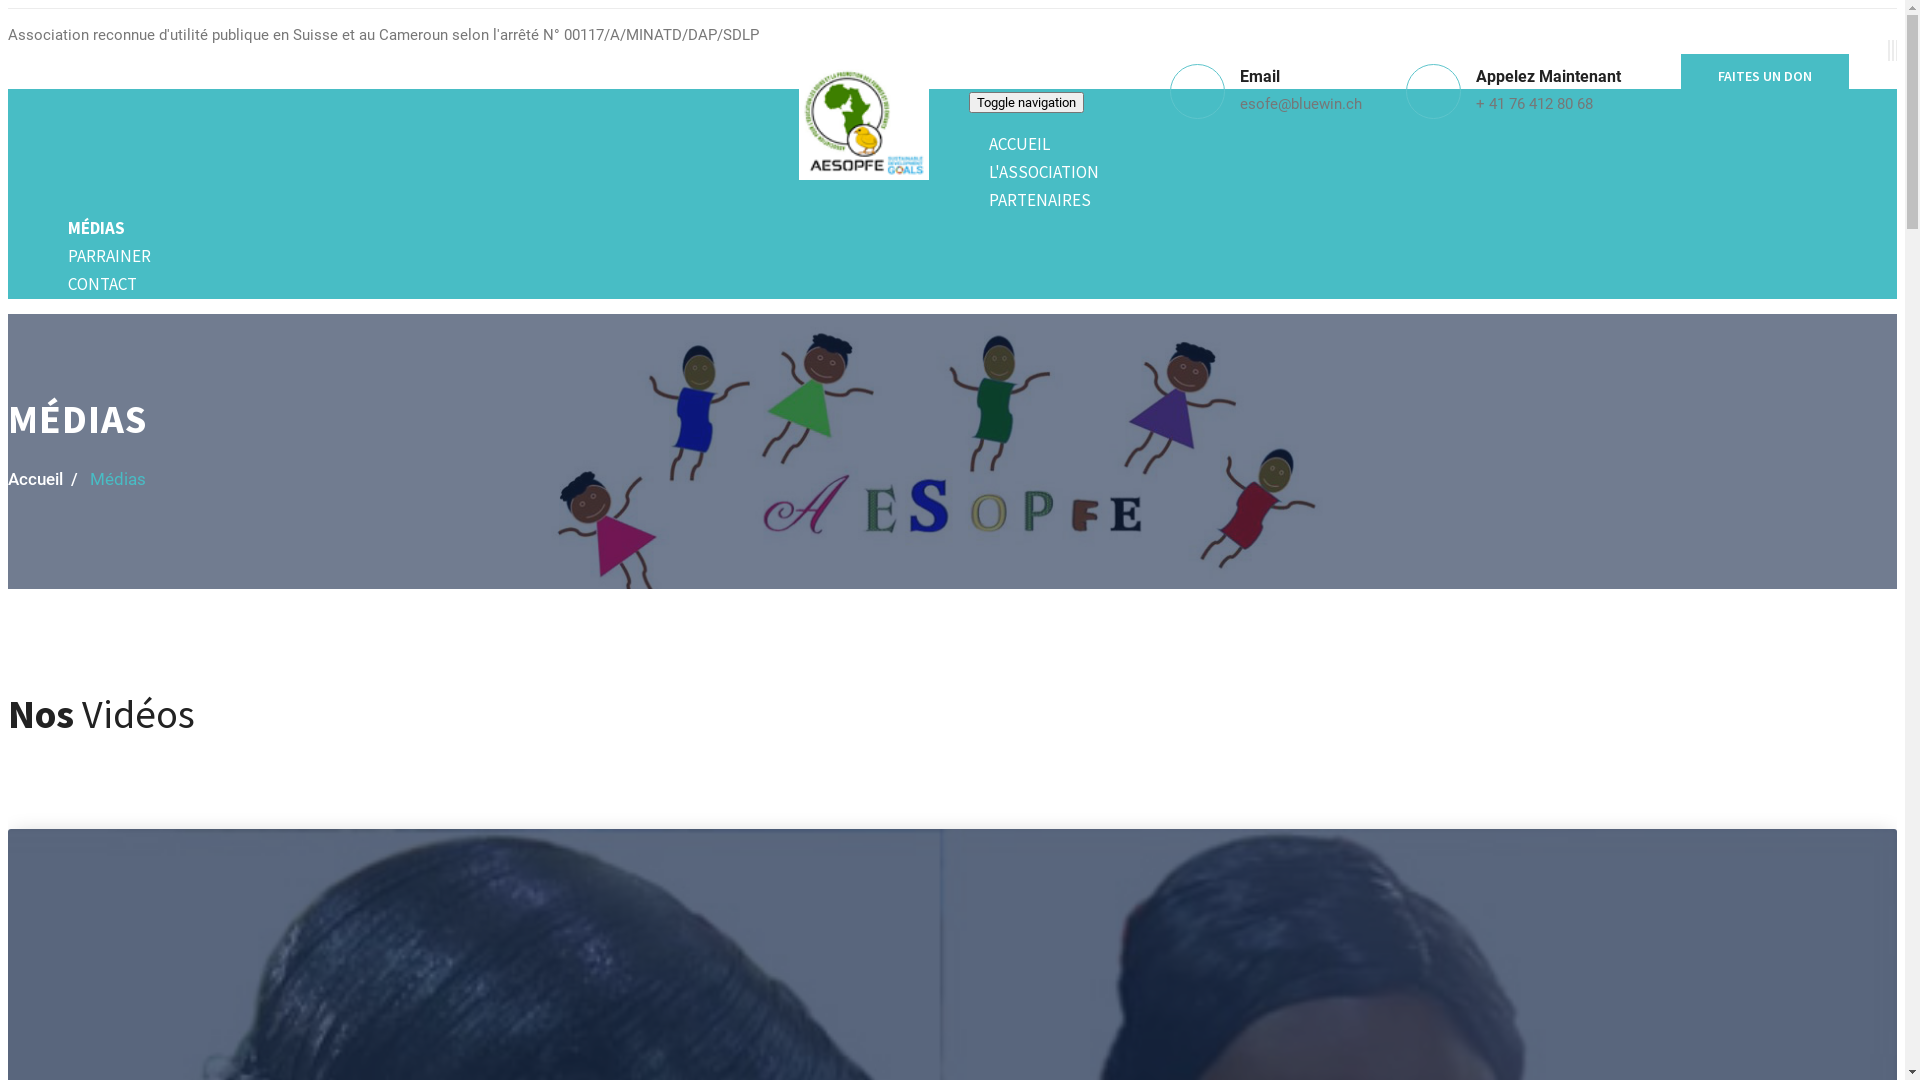 The width and height of the screenshot is (1920, 1080). What do you see at coordinates (102, 284) in the screenshot?
I see `CONTACT` at bounding box center [102, 284].